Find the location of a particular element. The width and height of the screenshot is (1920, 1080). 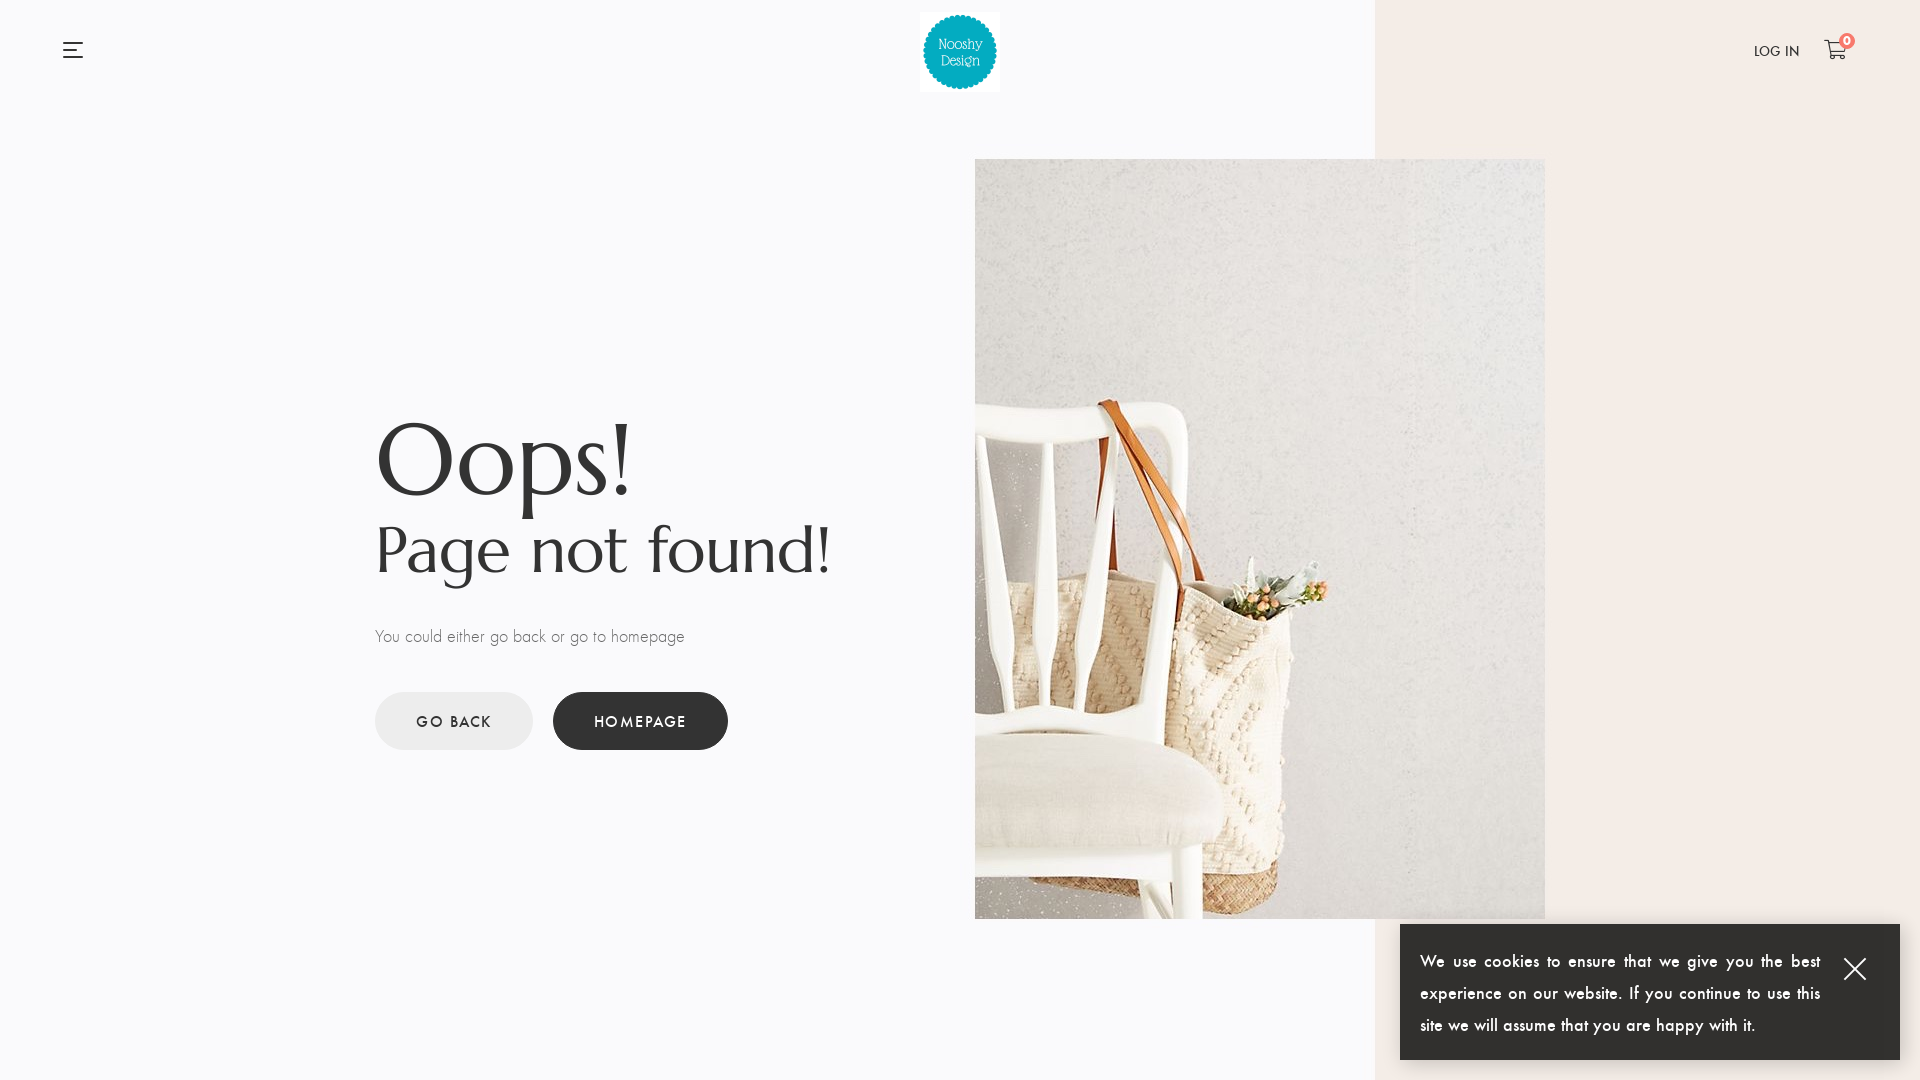

0 is located at coordinates (1836, 49).